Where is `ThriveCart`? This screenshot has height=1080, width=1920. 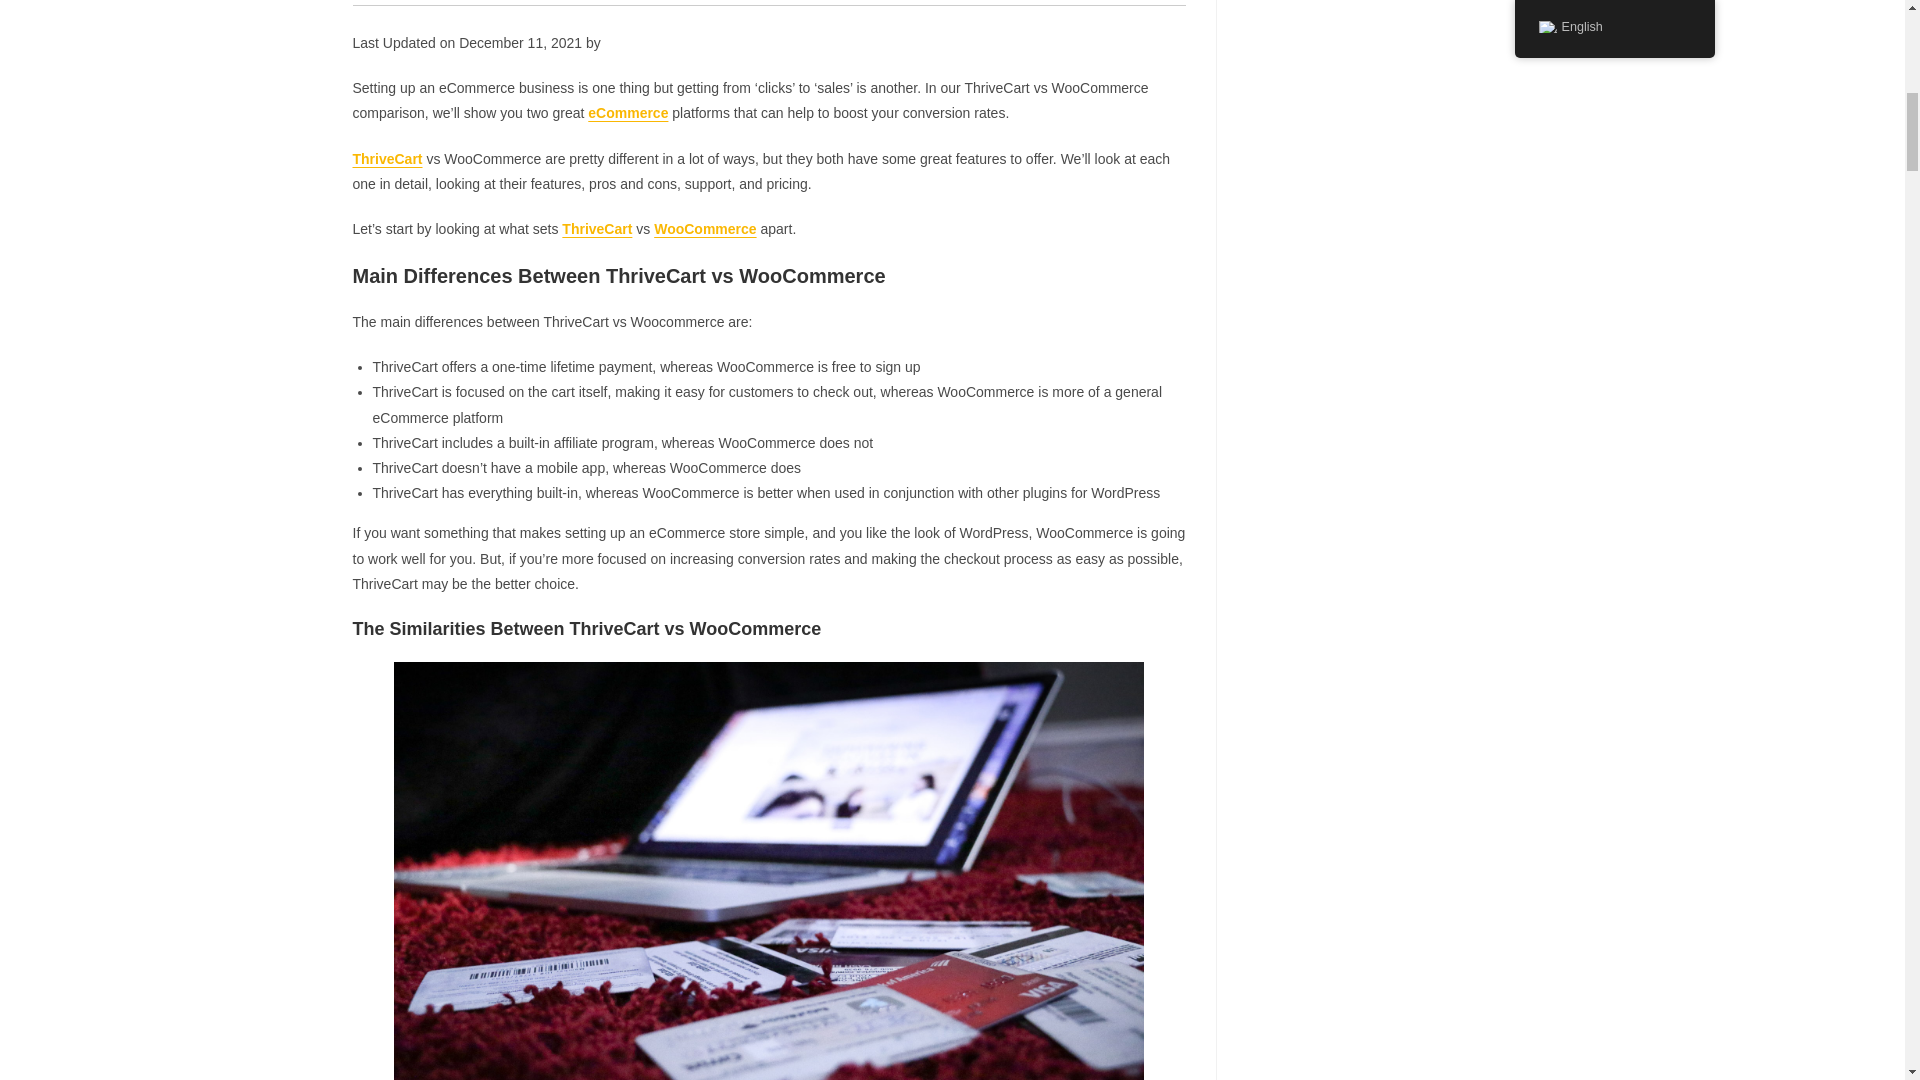
ThriveCart is located at coordinates (596, 228).